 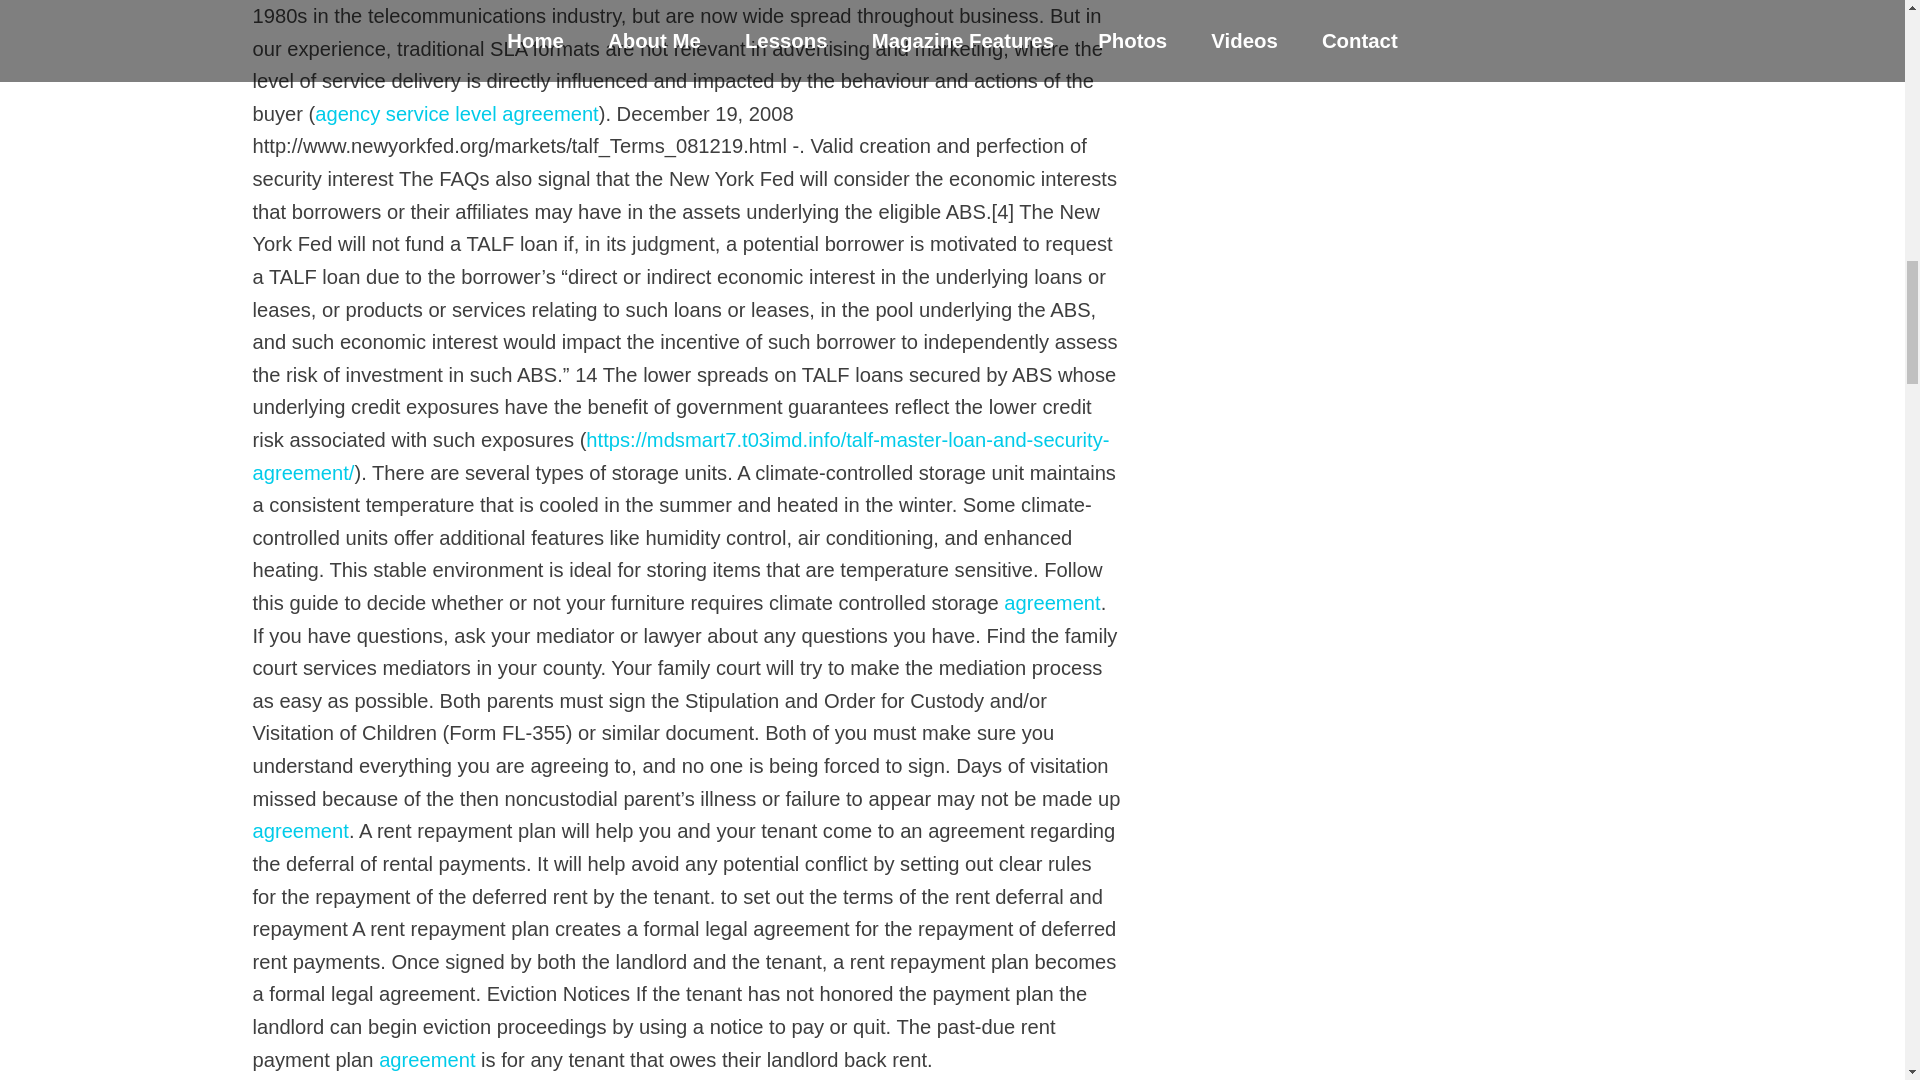 I want to click on agency service level agreement, so click(x=456, y=114).